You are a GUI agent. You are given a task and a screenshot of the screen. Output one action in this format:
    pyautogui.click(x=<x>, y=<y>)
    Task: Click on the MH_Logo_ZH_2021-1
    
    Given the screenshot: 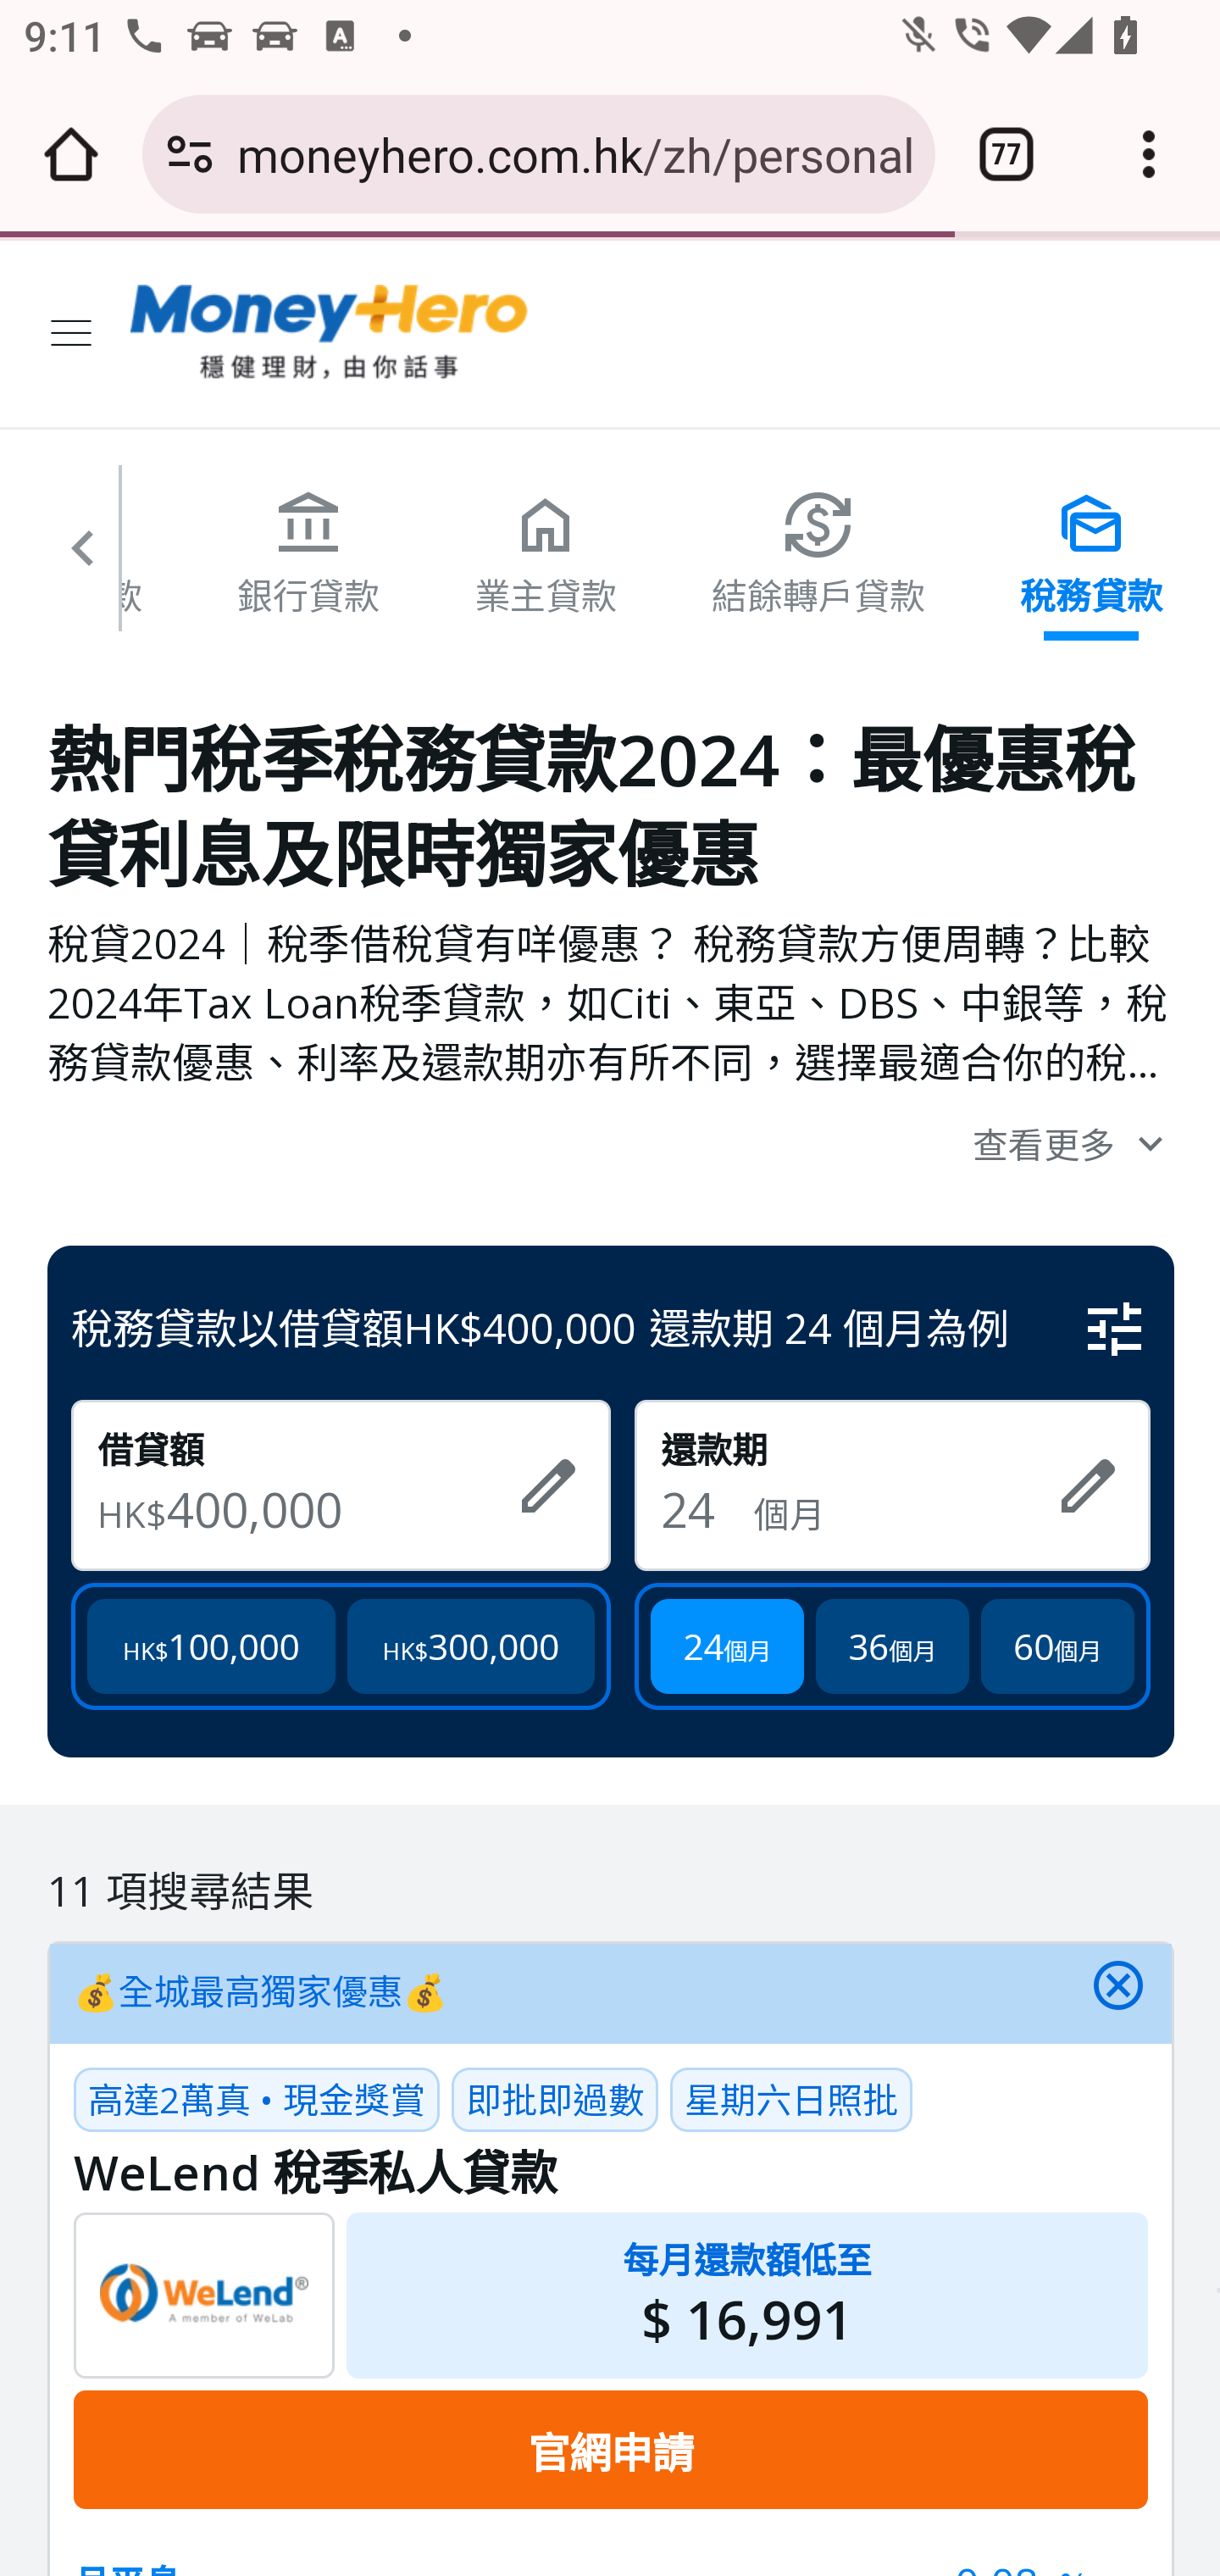 What is the action you would take?
    pyautogui.click(x=330, y=333)
    